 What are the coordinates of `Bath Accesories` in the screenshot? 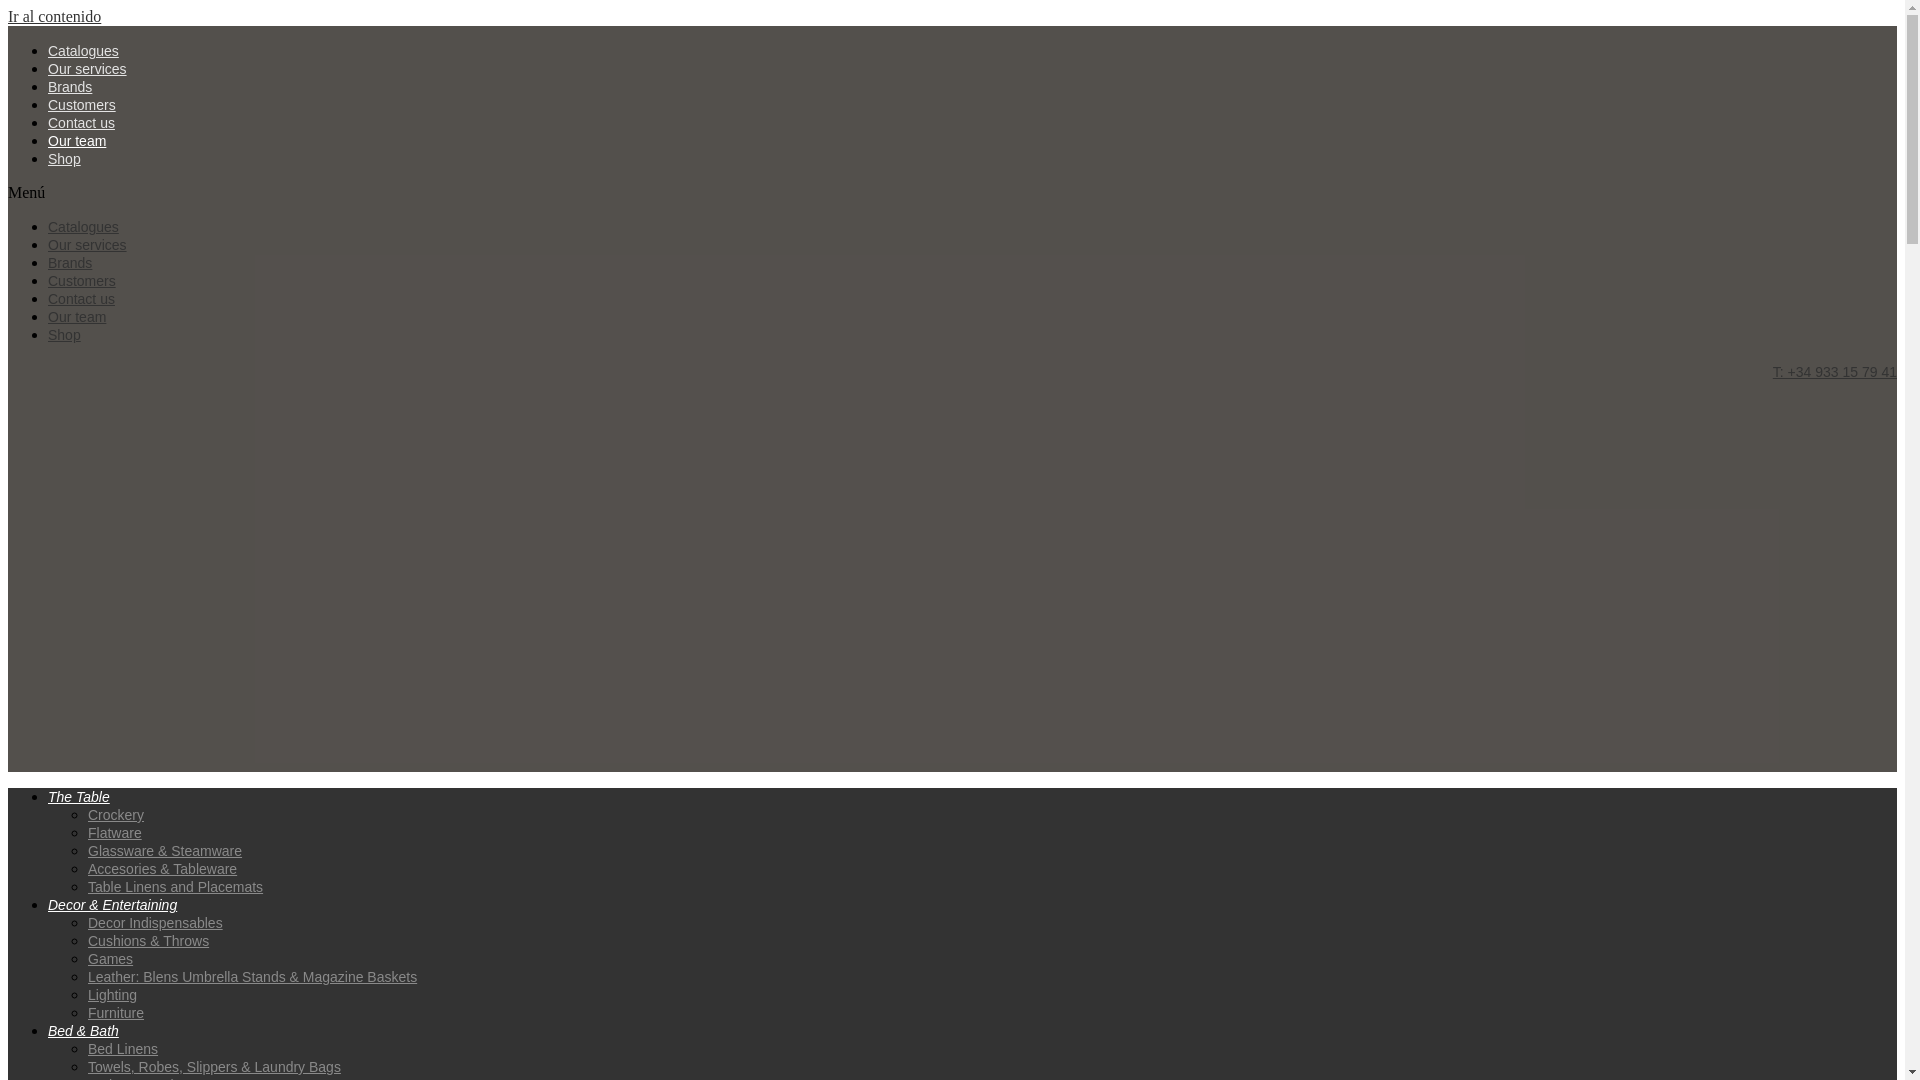 It's located at (138, 1078).